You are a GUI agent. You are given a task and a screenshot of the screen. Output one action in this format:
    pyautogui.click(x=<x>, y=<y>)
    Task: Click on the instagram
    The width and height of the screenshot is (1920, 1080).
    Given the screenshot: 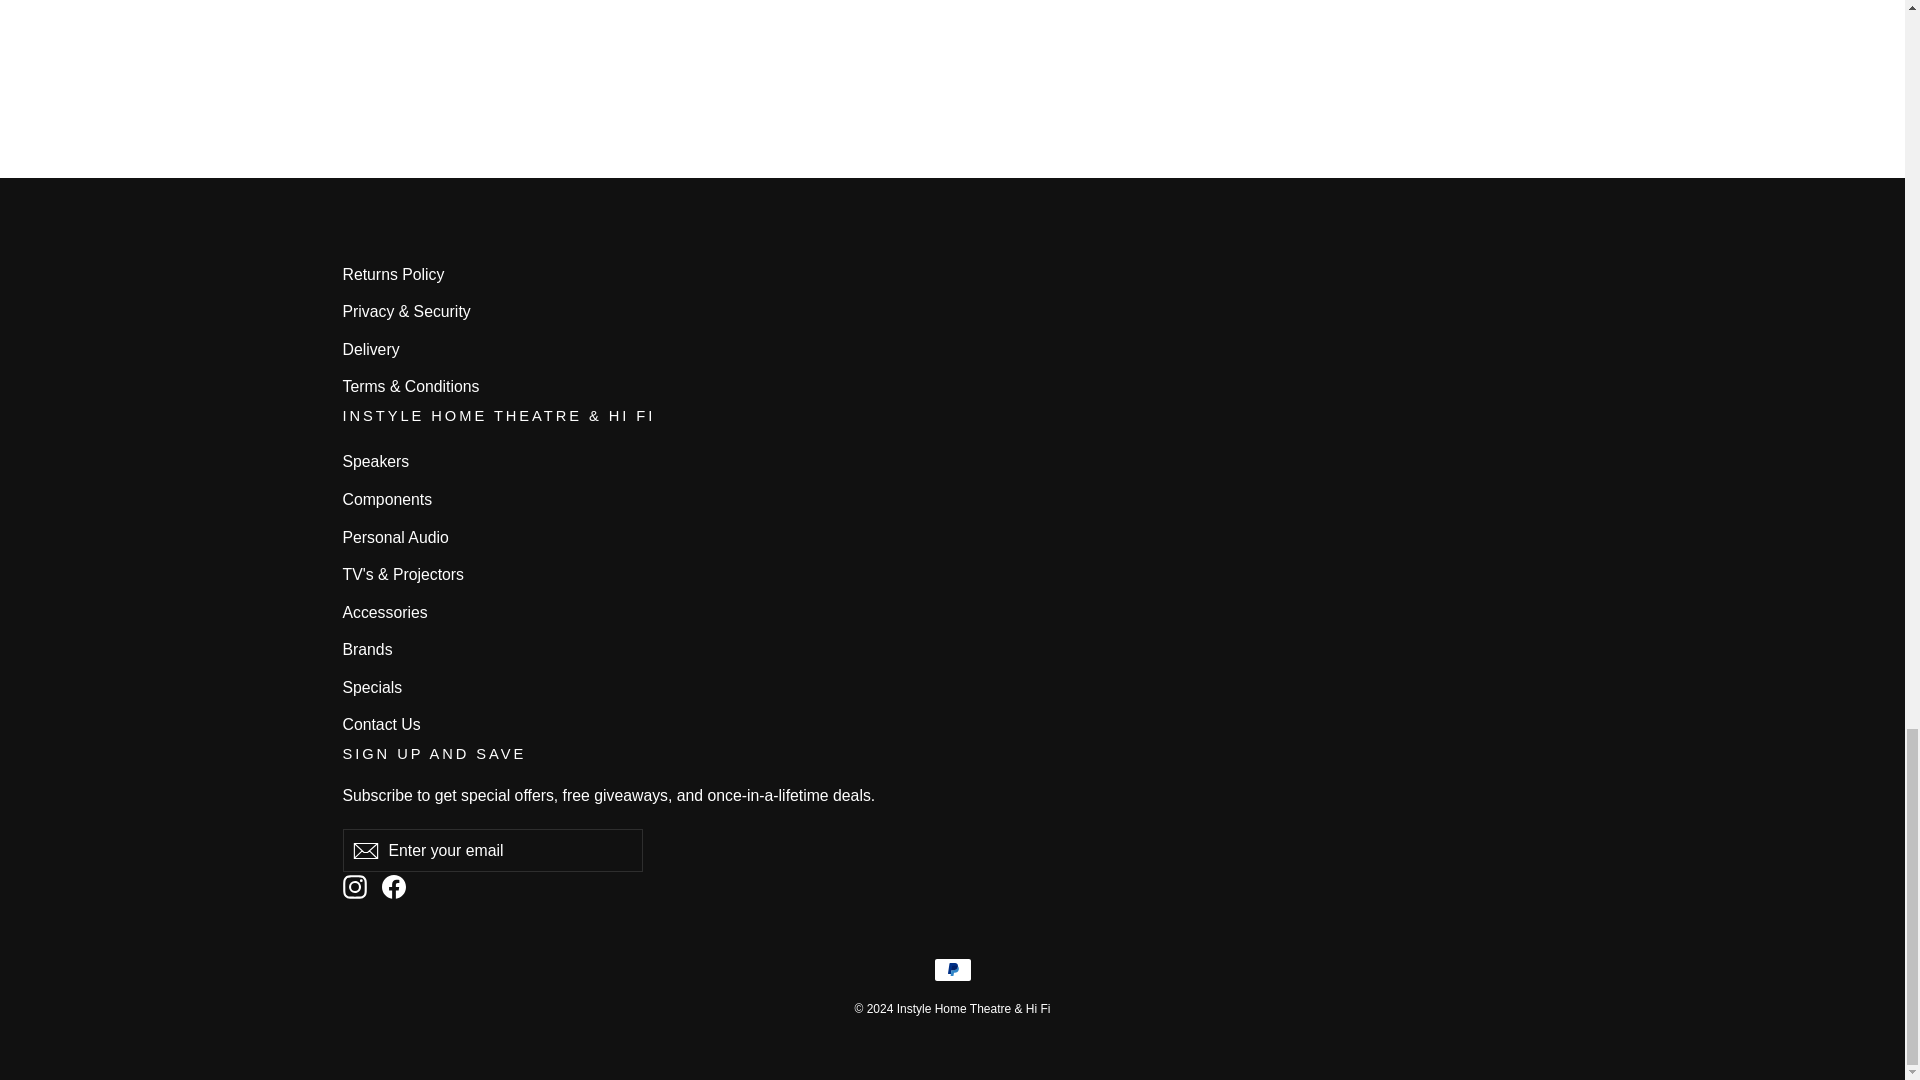 What is the action you would take?
    pyautogui.click(x=354, y=886)
    